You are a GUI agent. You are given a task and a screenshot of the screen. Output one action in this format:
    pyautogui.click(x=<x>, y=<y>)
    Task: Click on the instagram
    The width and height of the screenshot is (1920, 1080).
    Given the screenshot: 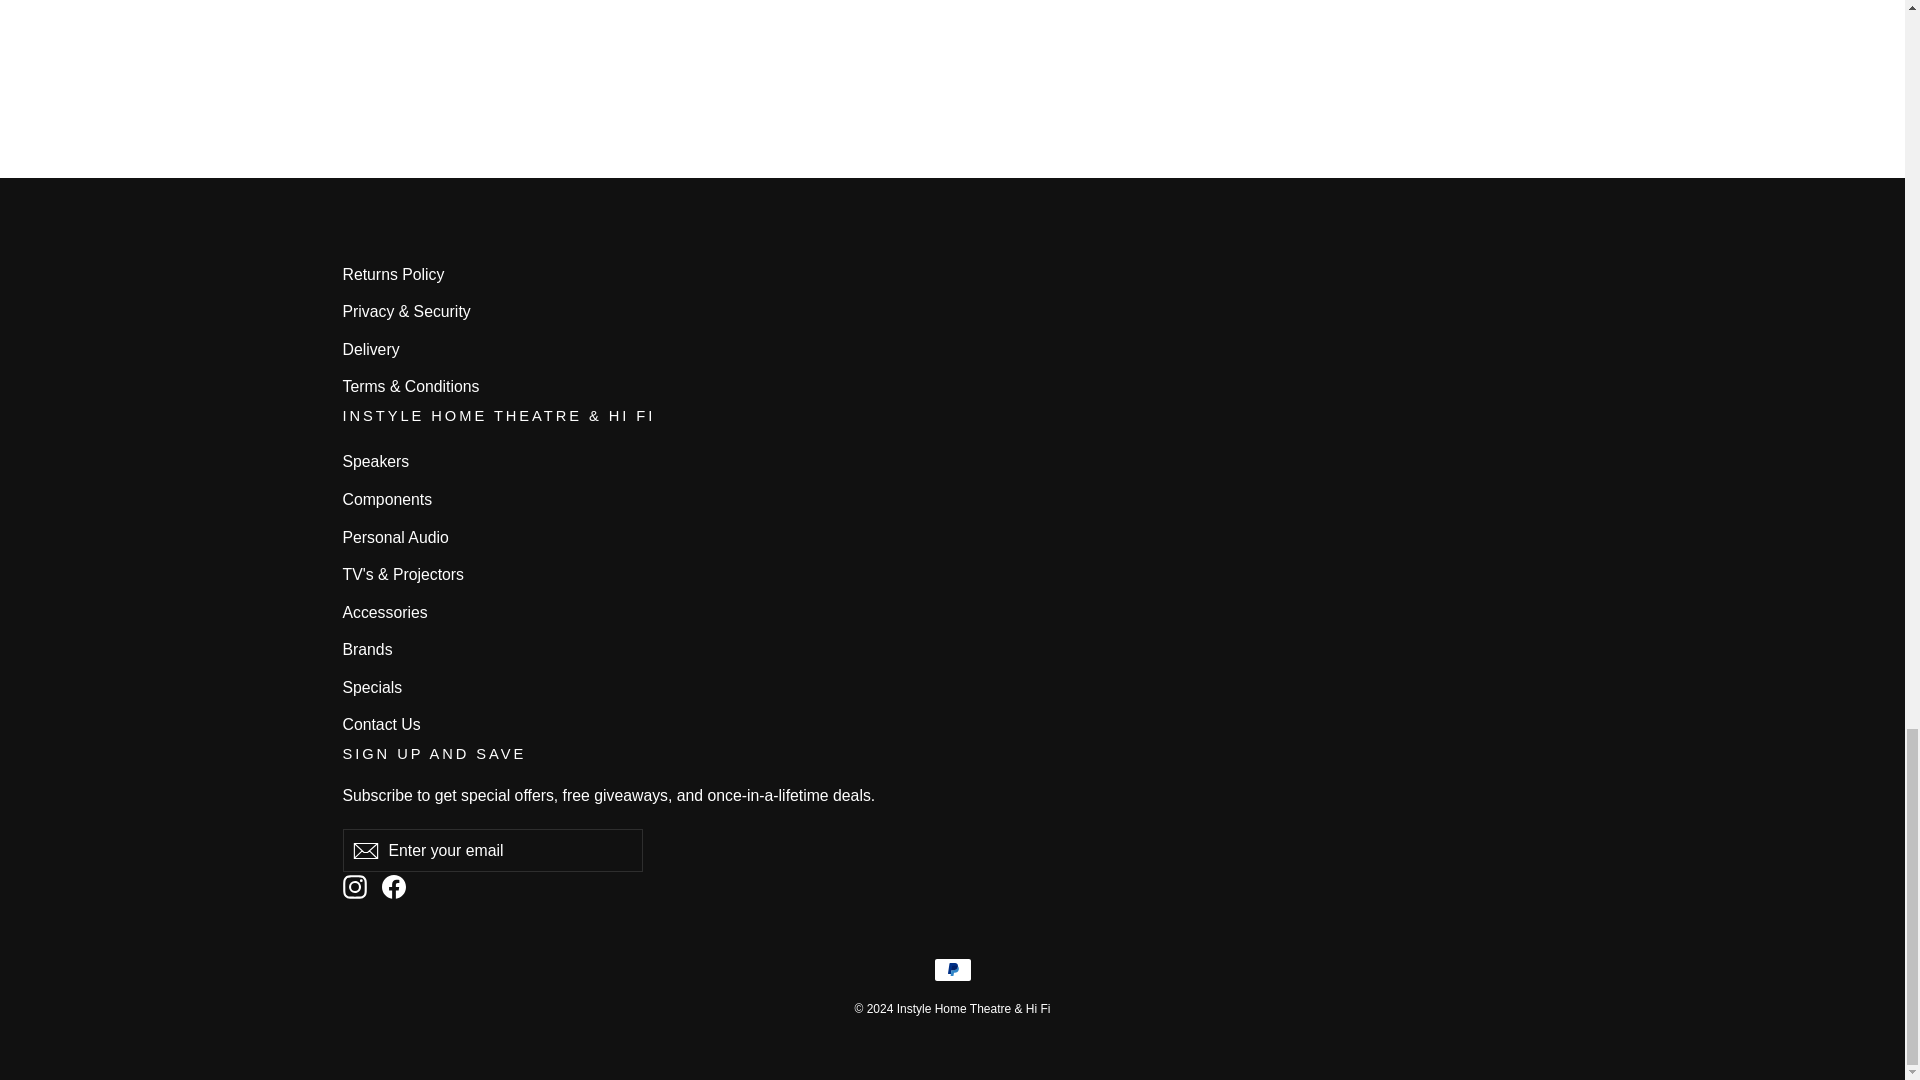 What is the action you would take?
    pyautogui.click(x=354, y=886)
    